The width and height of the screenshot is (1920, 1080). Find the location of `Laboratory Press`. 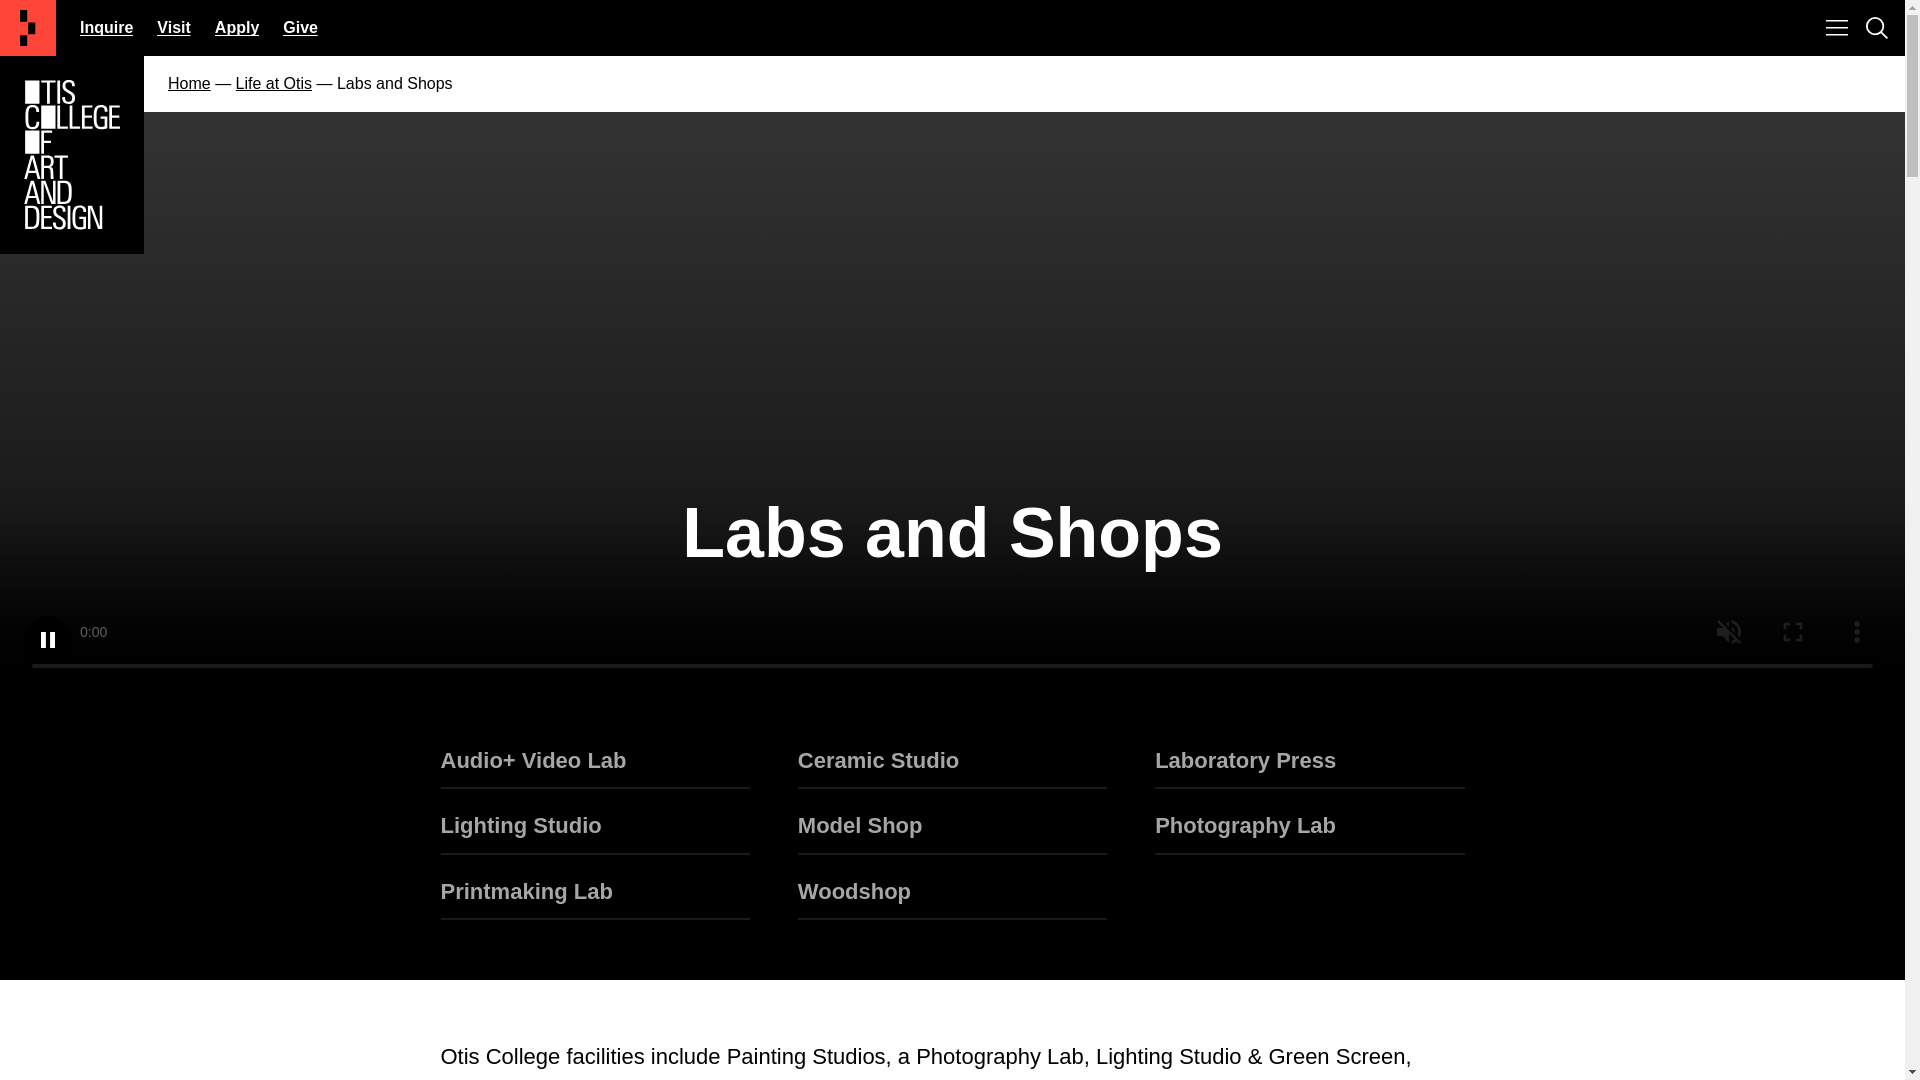

Laboratory Press is located at coordinates (1309, 768).